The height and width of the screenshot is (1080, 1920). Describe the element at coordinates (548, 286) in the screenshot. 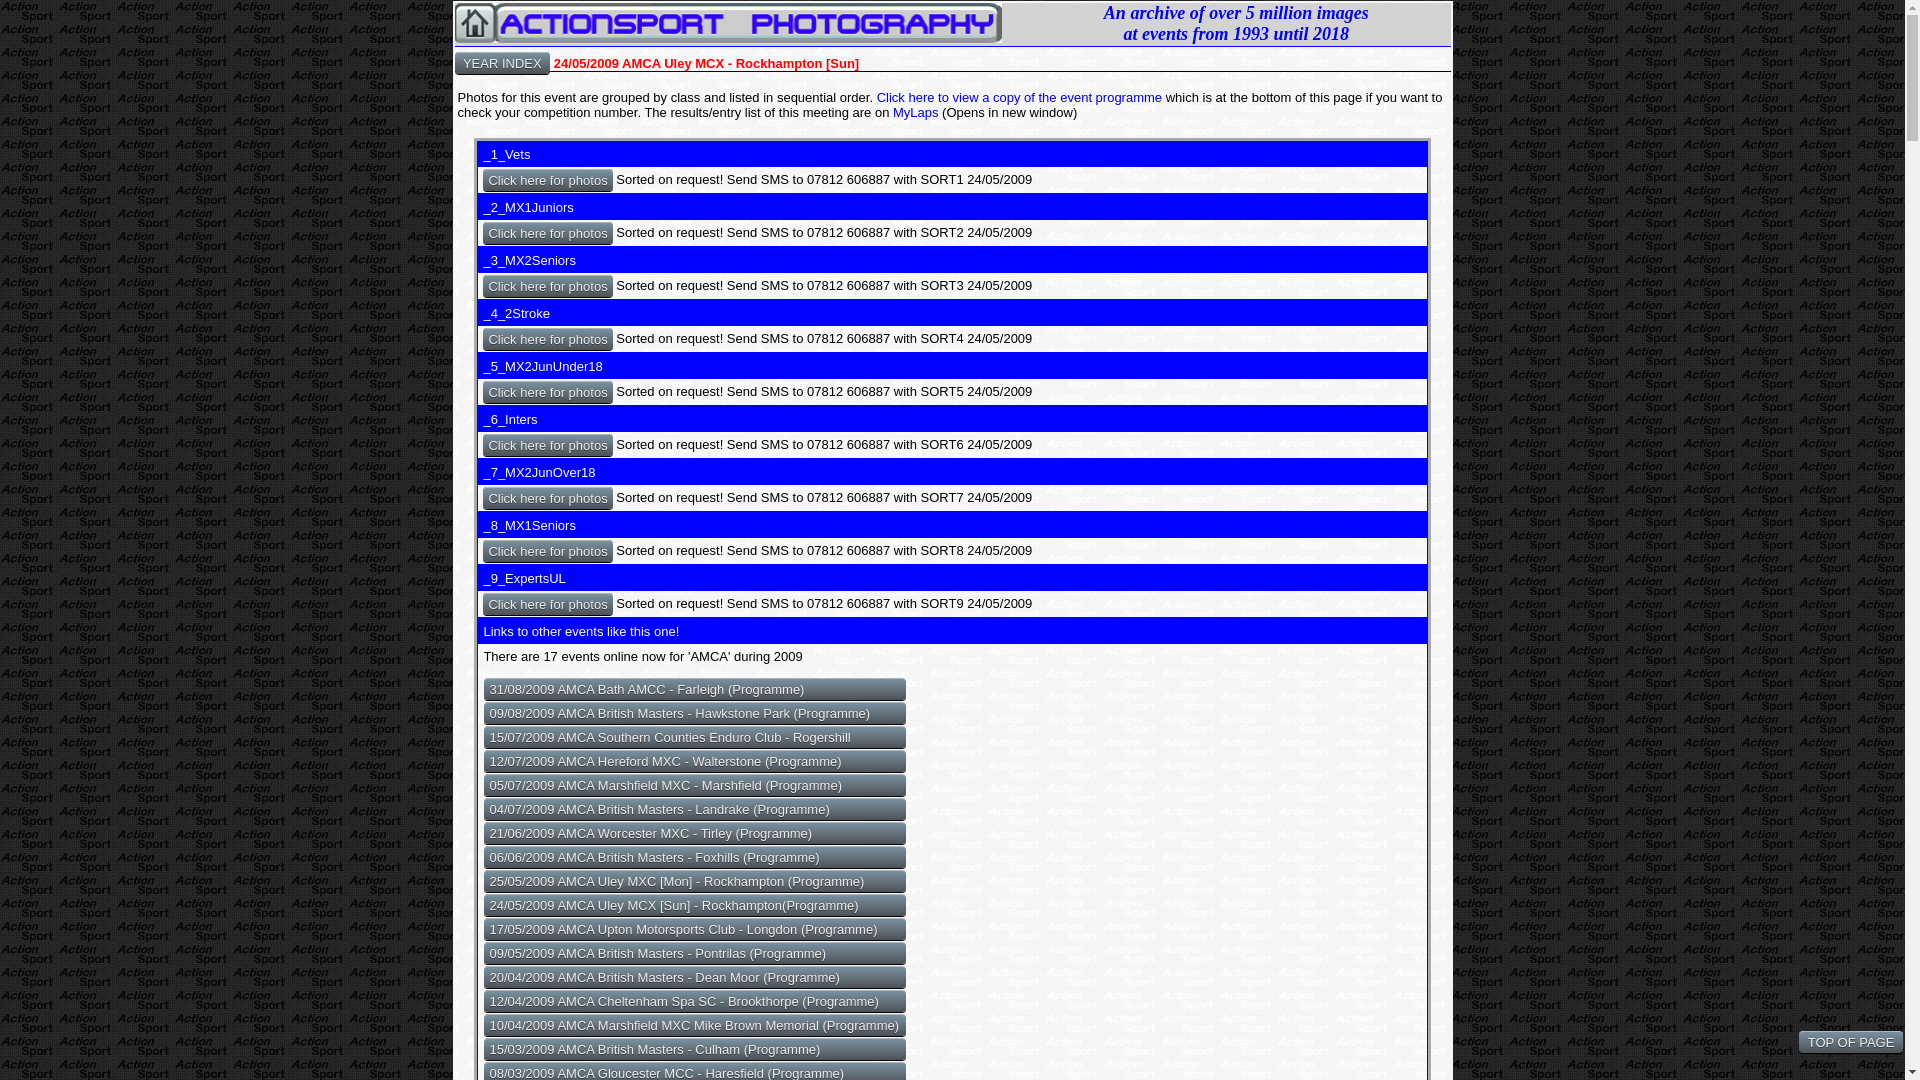

I see `Click here for photos` at that location.